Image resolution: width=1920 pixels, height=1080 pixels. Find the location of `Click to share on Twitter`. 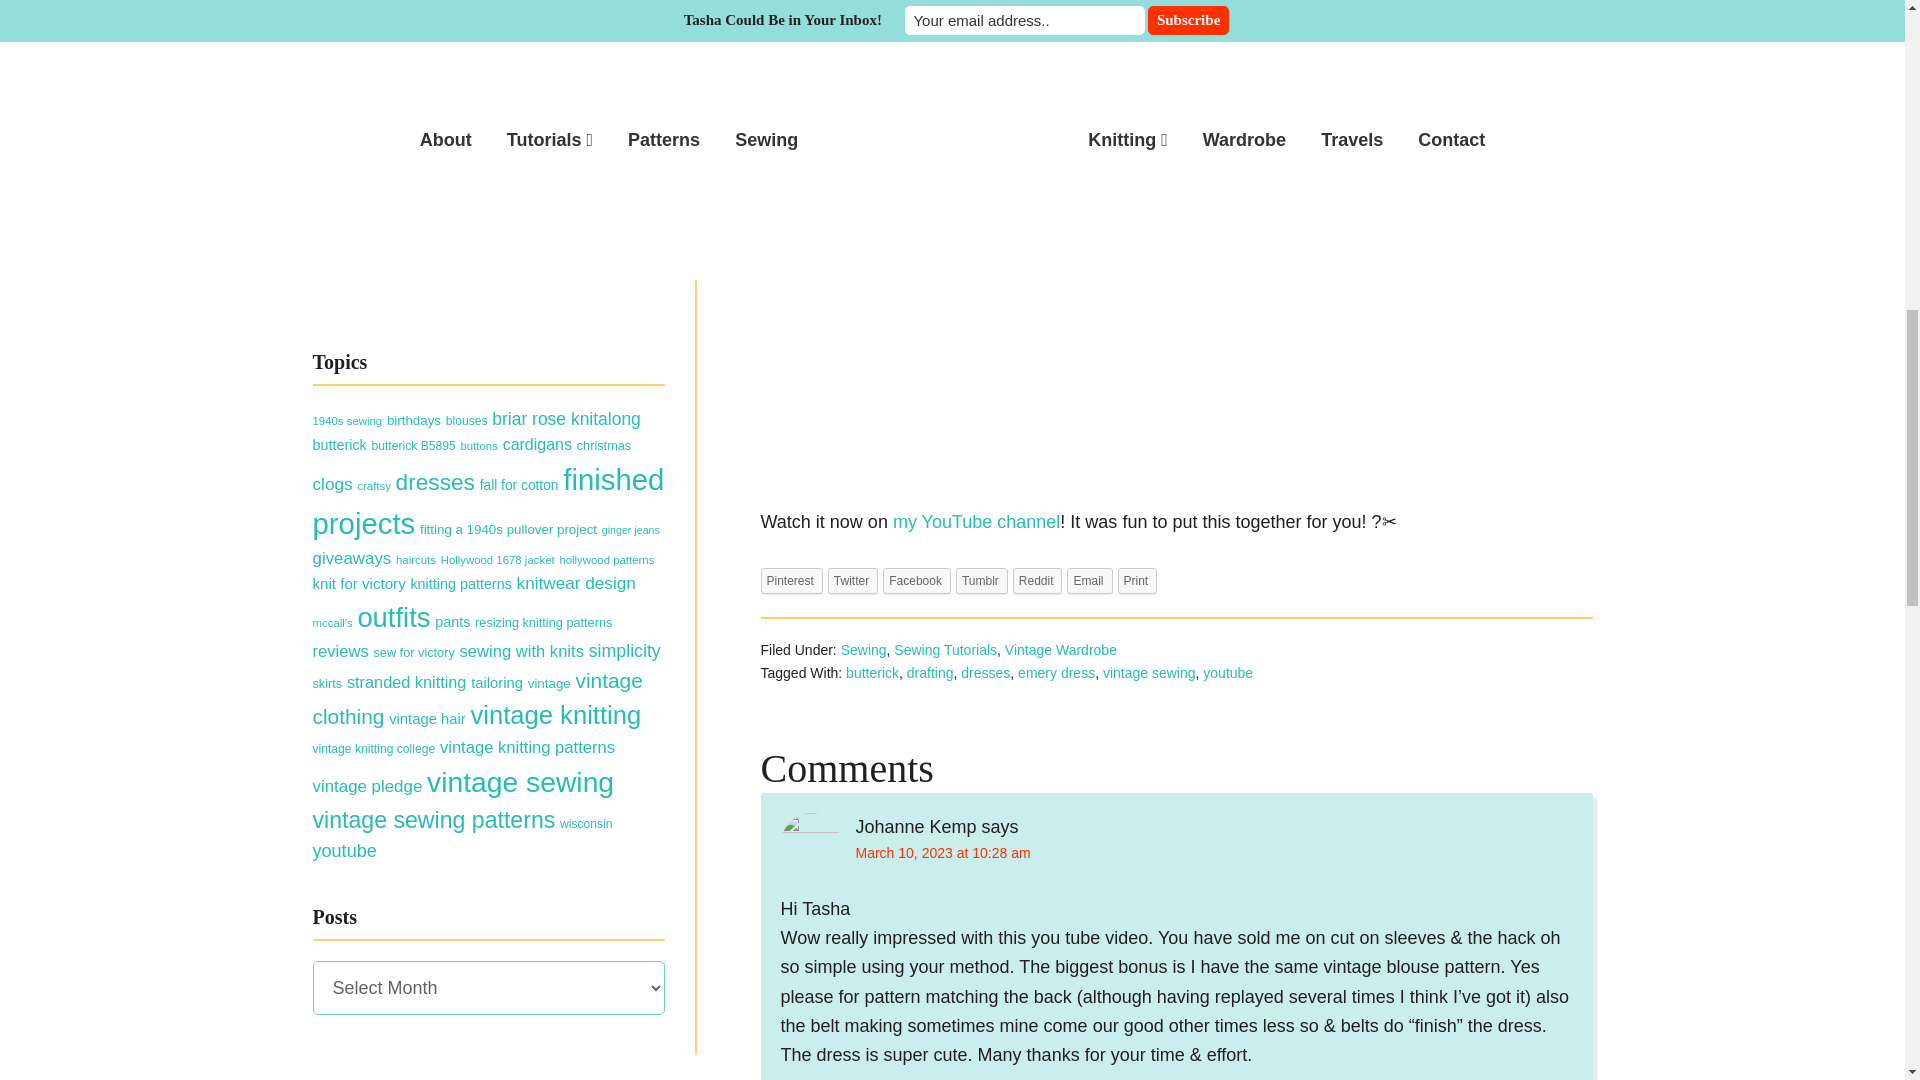

Click to share on Twitter is located at coordinates (852, 581).